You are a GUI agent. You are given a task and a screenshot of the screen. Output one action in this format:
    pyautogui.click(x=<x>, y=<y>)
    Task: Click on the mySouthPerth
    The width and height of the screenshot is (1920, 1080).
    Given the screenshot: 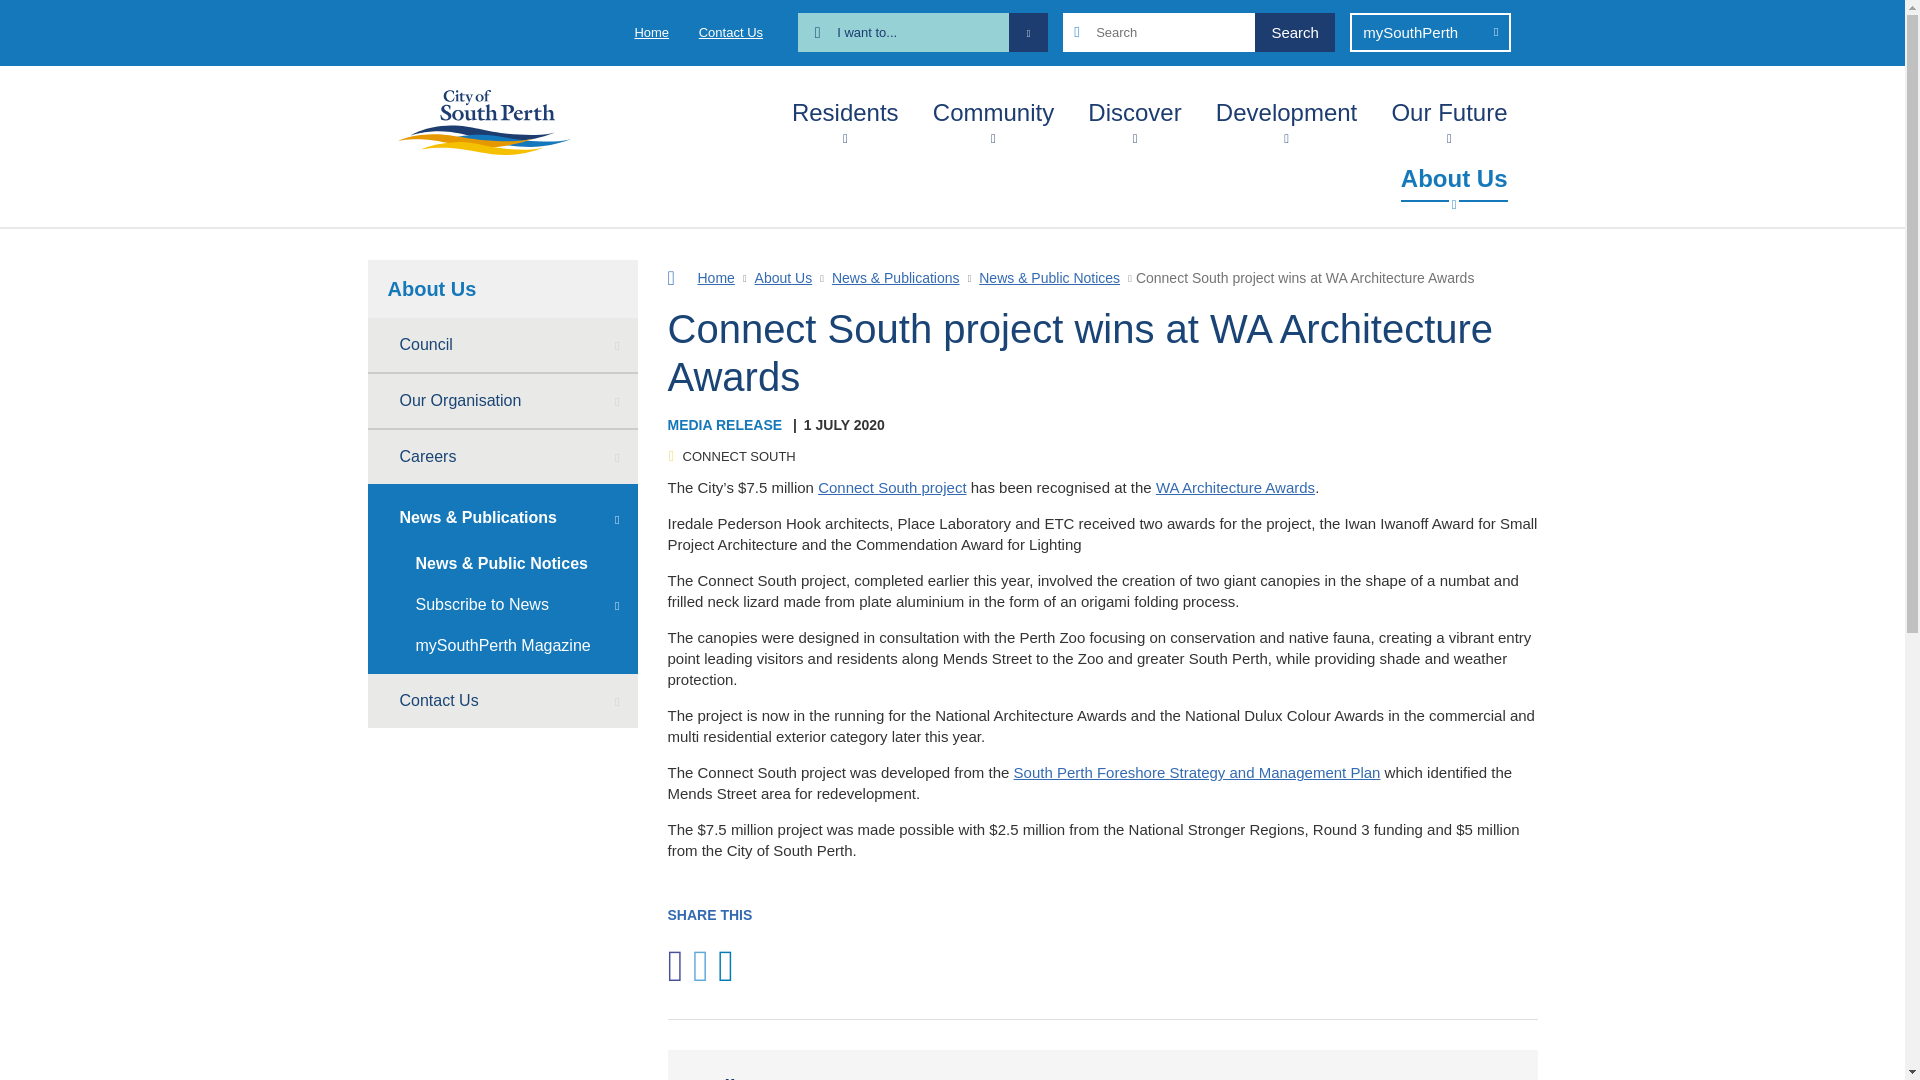 What is the action you would take?
    pyautogui.click(x=1430, y=32)
    